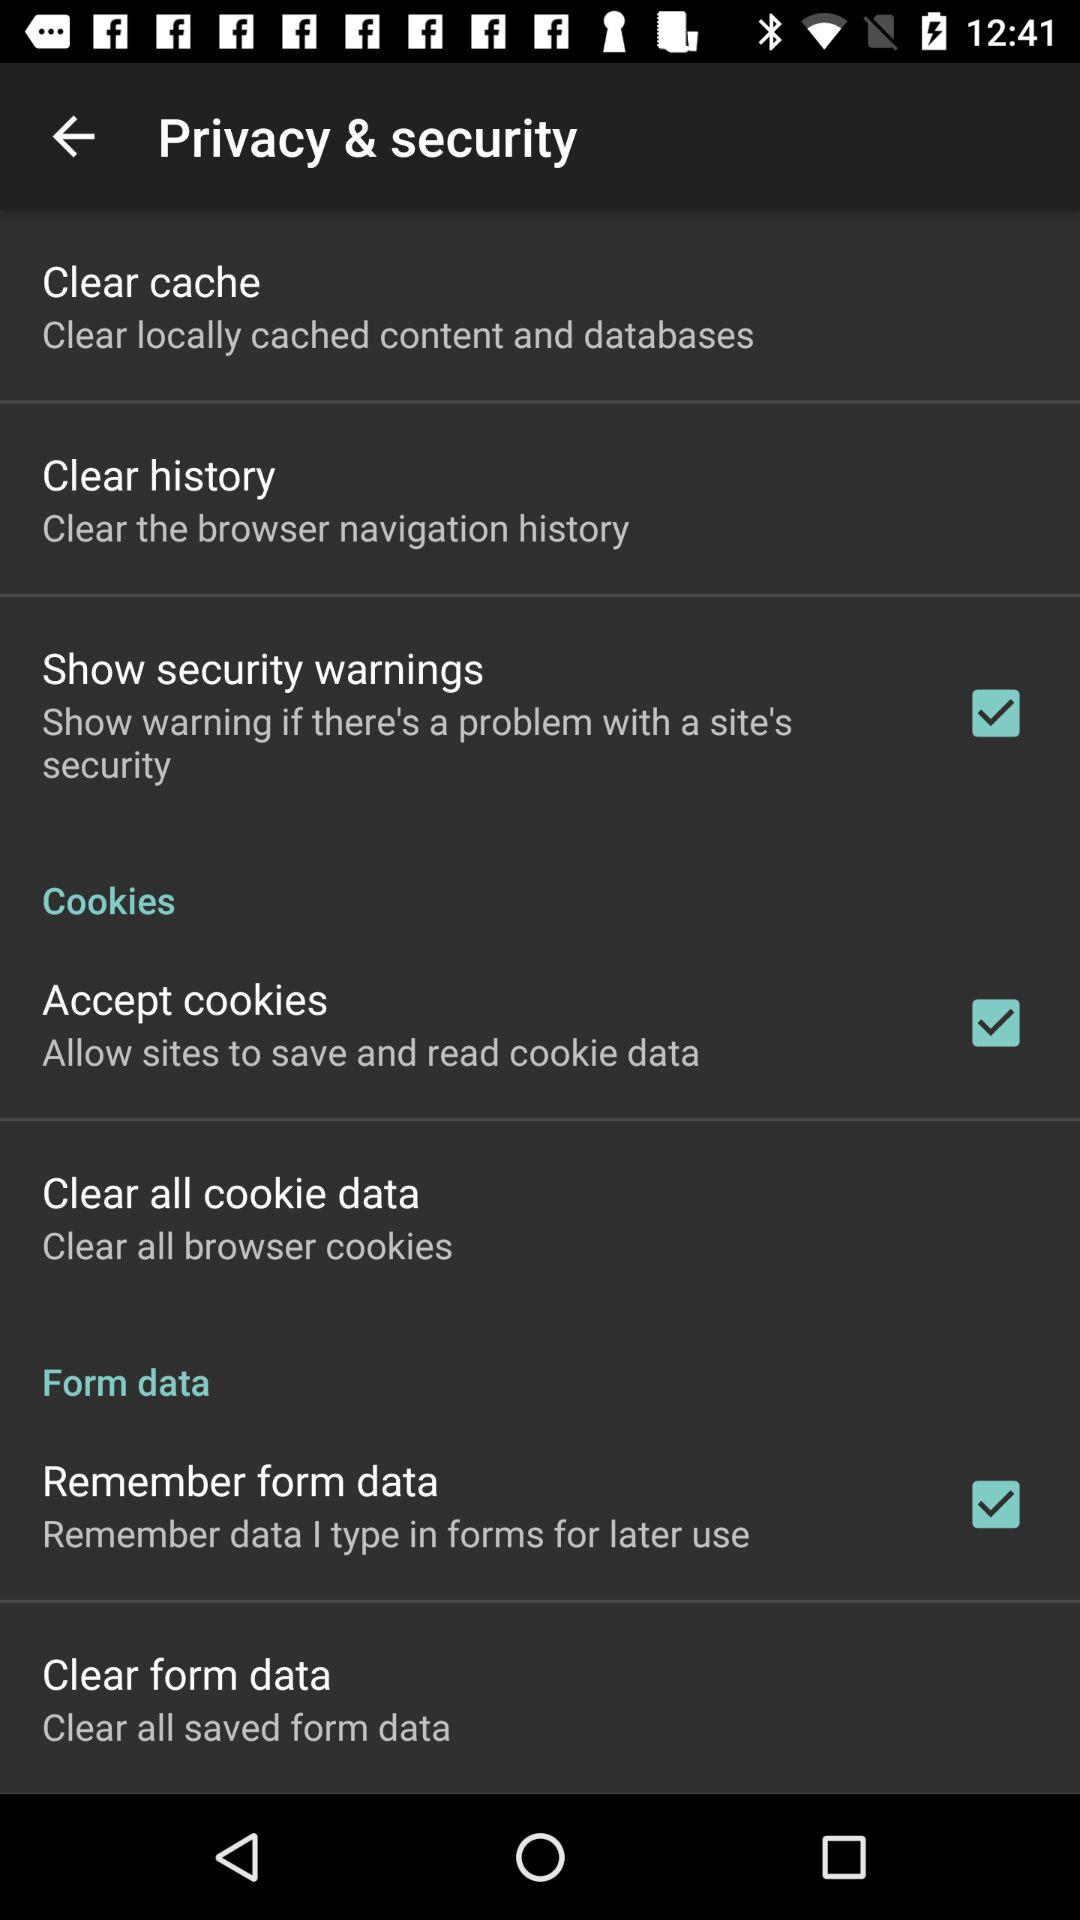  I want to click on turn on item to the left of privacy & security app, so click(73, 136).